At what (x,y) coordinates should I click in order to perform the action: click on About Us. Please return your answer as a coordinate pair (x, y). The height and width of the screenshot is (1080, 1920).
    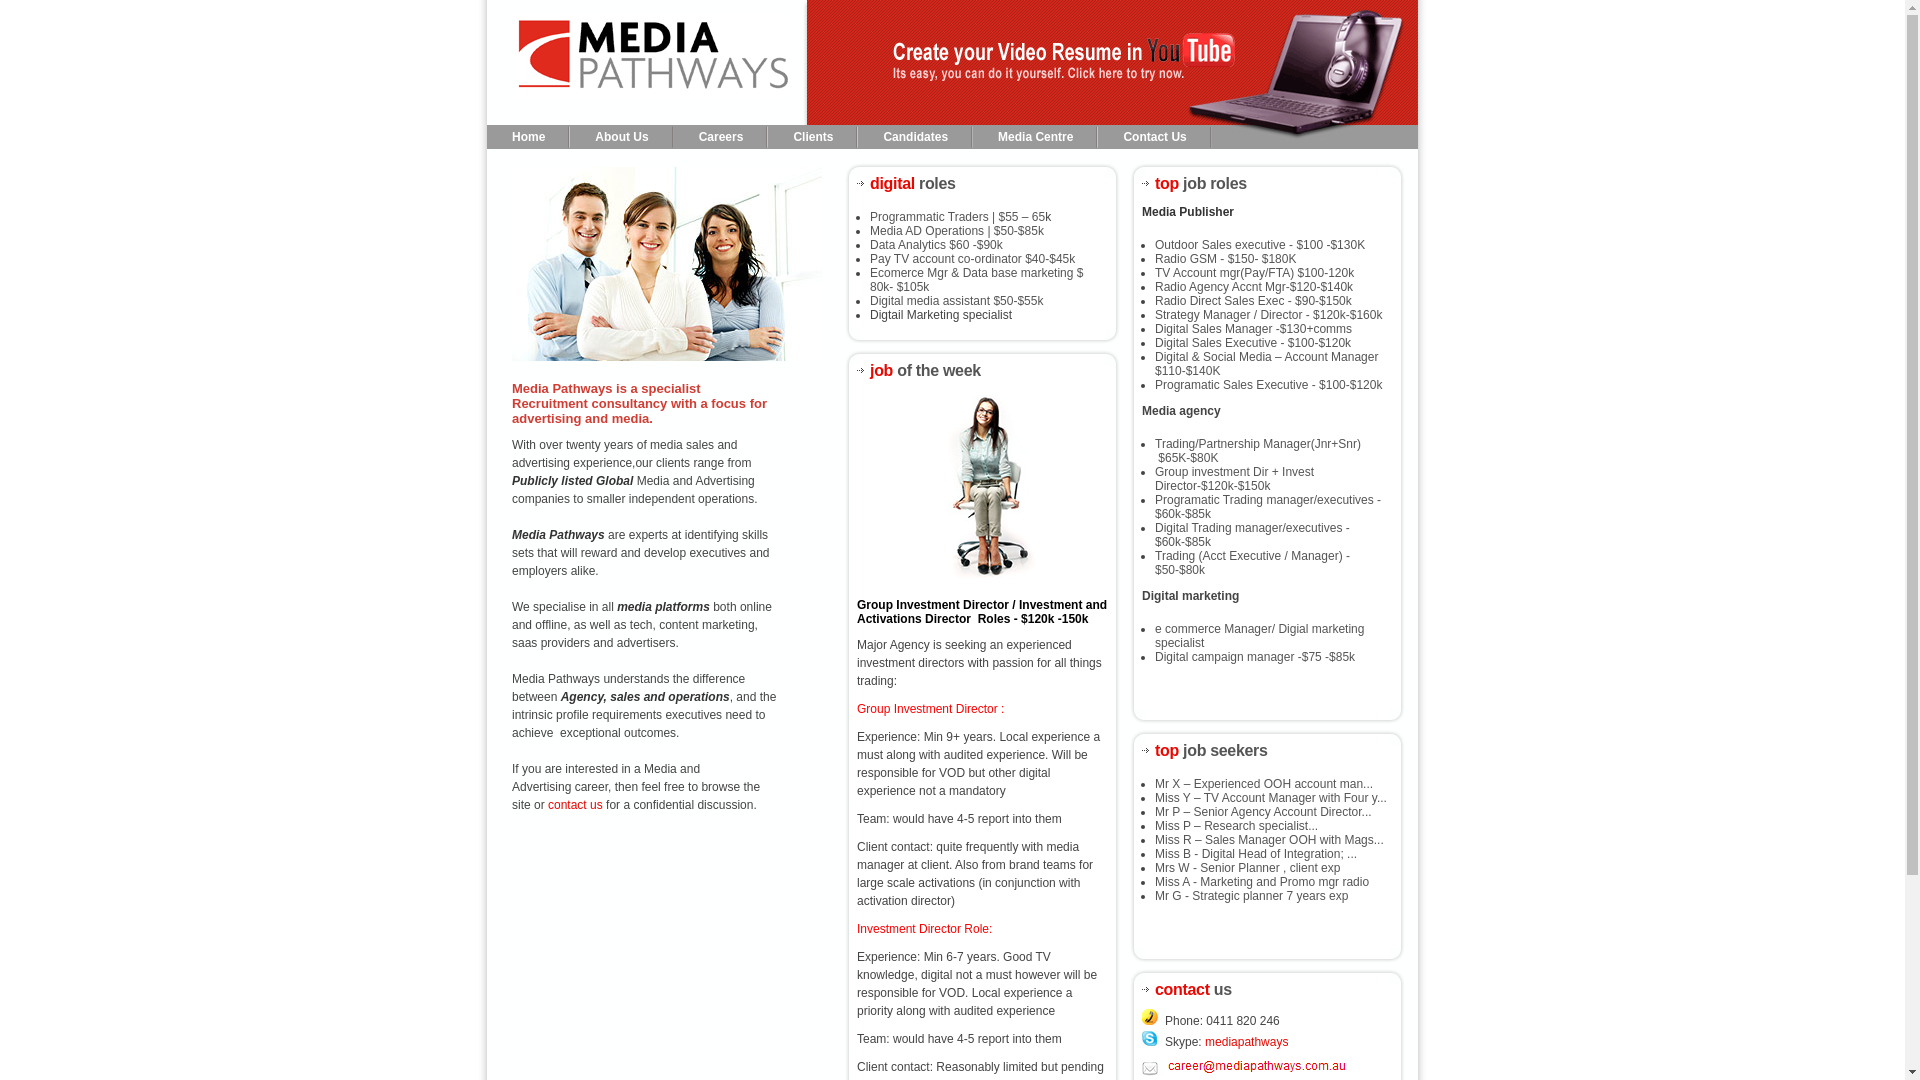
    Looking at the image, I should click on (622, 138).